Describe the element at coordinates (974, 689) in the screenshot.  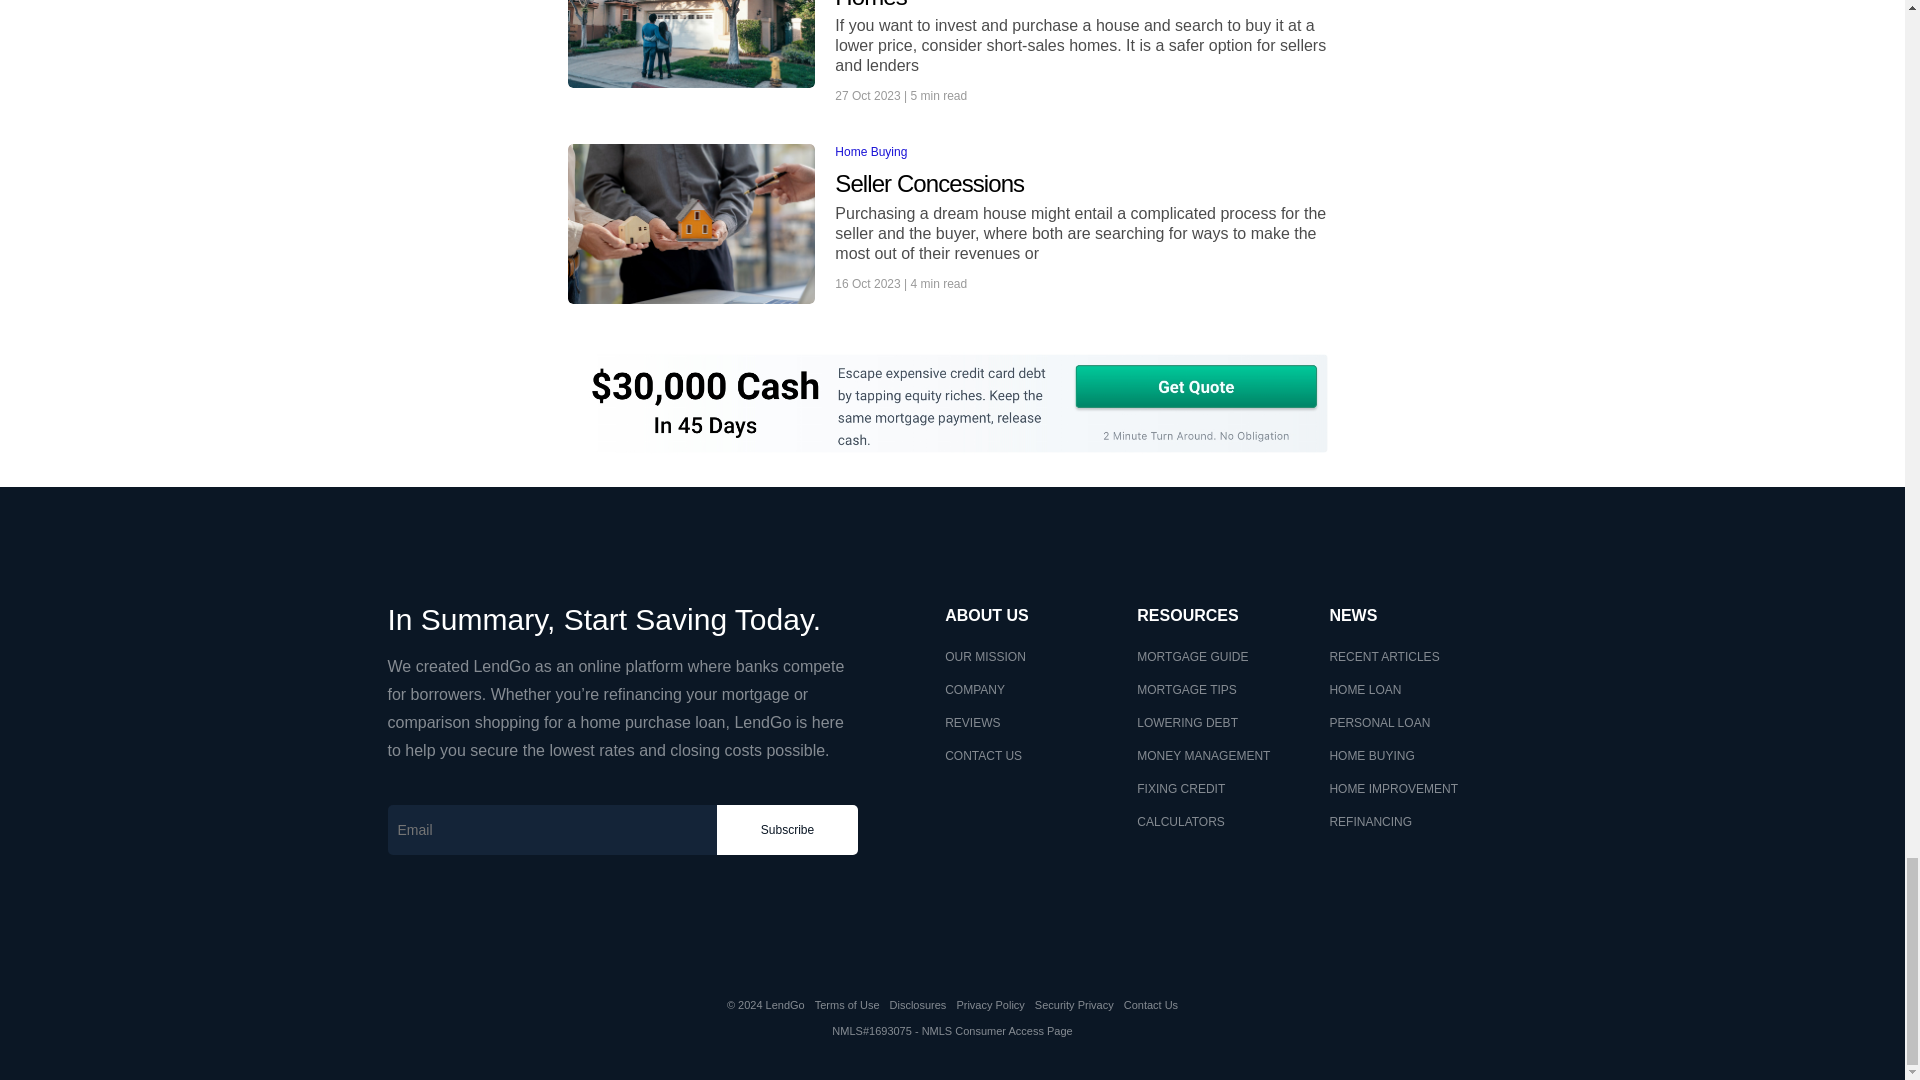
I see `COMPANY` at that location.